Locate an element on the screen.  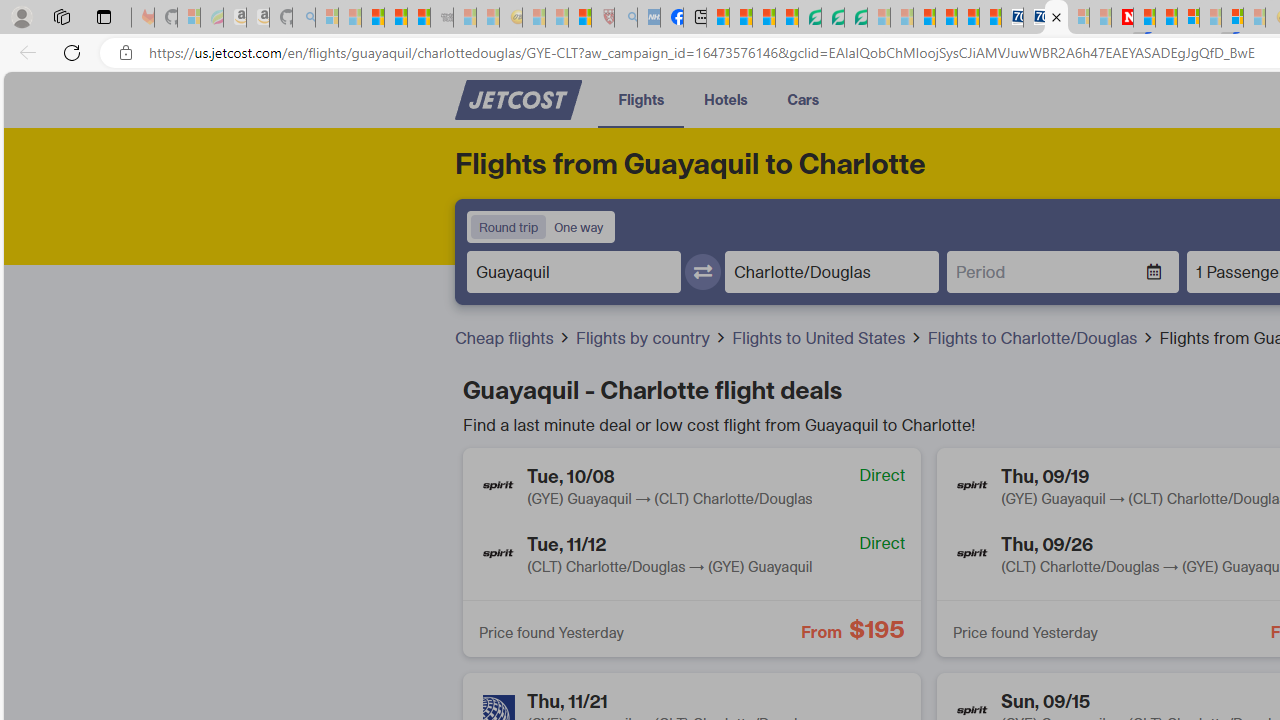
Flights to United States is located at coordinates (828, 338).